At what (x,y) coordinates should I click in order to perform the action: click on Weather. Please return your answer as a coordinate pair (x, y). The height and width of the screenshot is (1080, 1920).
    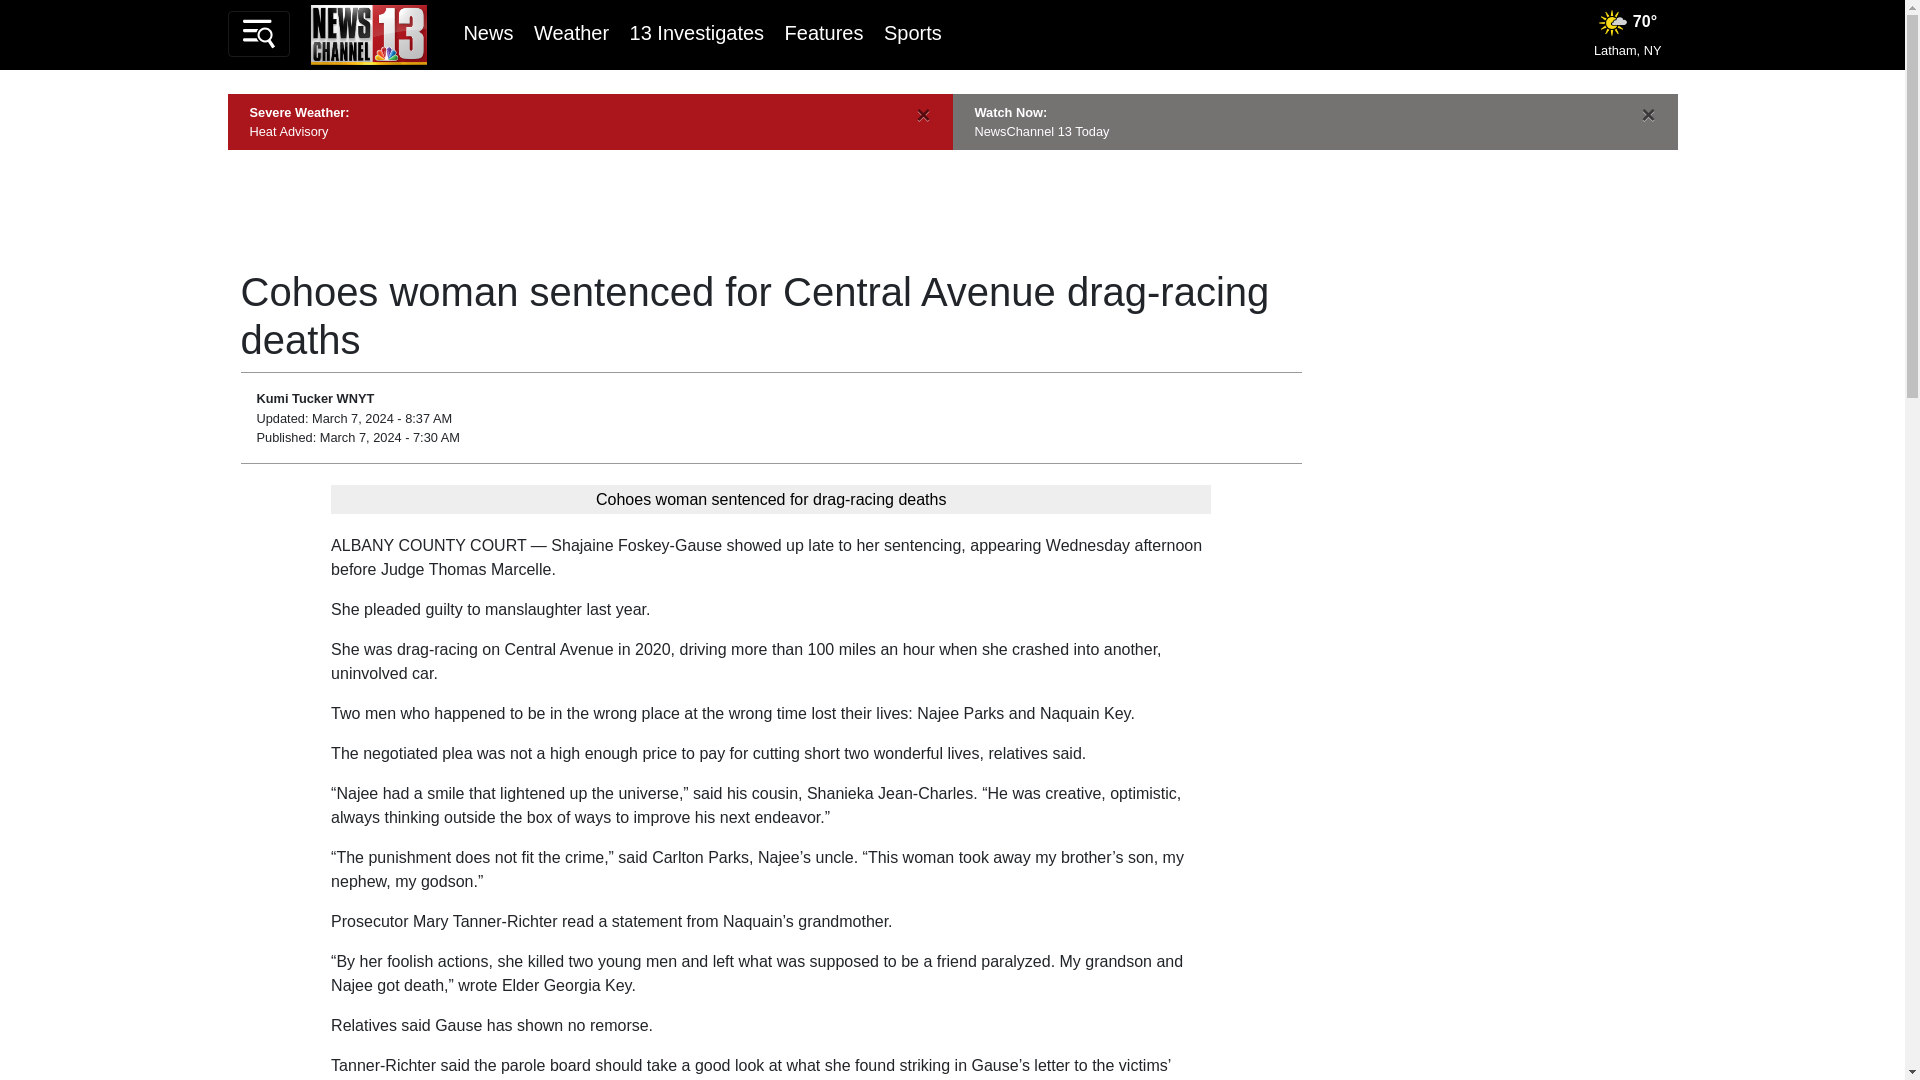
    Looking at the image, I should click on (570, 32).